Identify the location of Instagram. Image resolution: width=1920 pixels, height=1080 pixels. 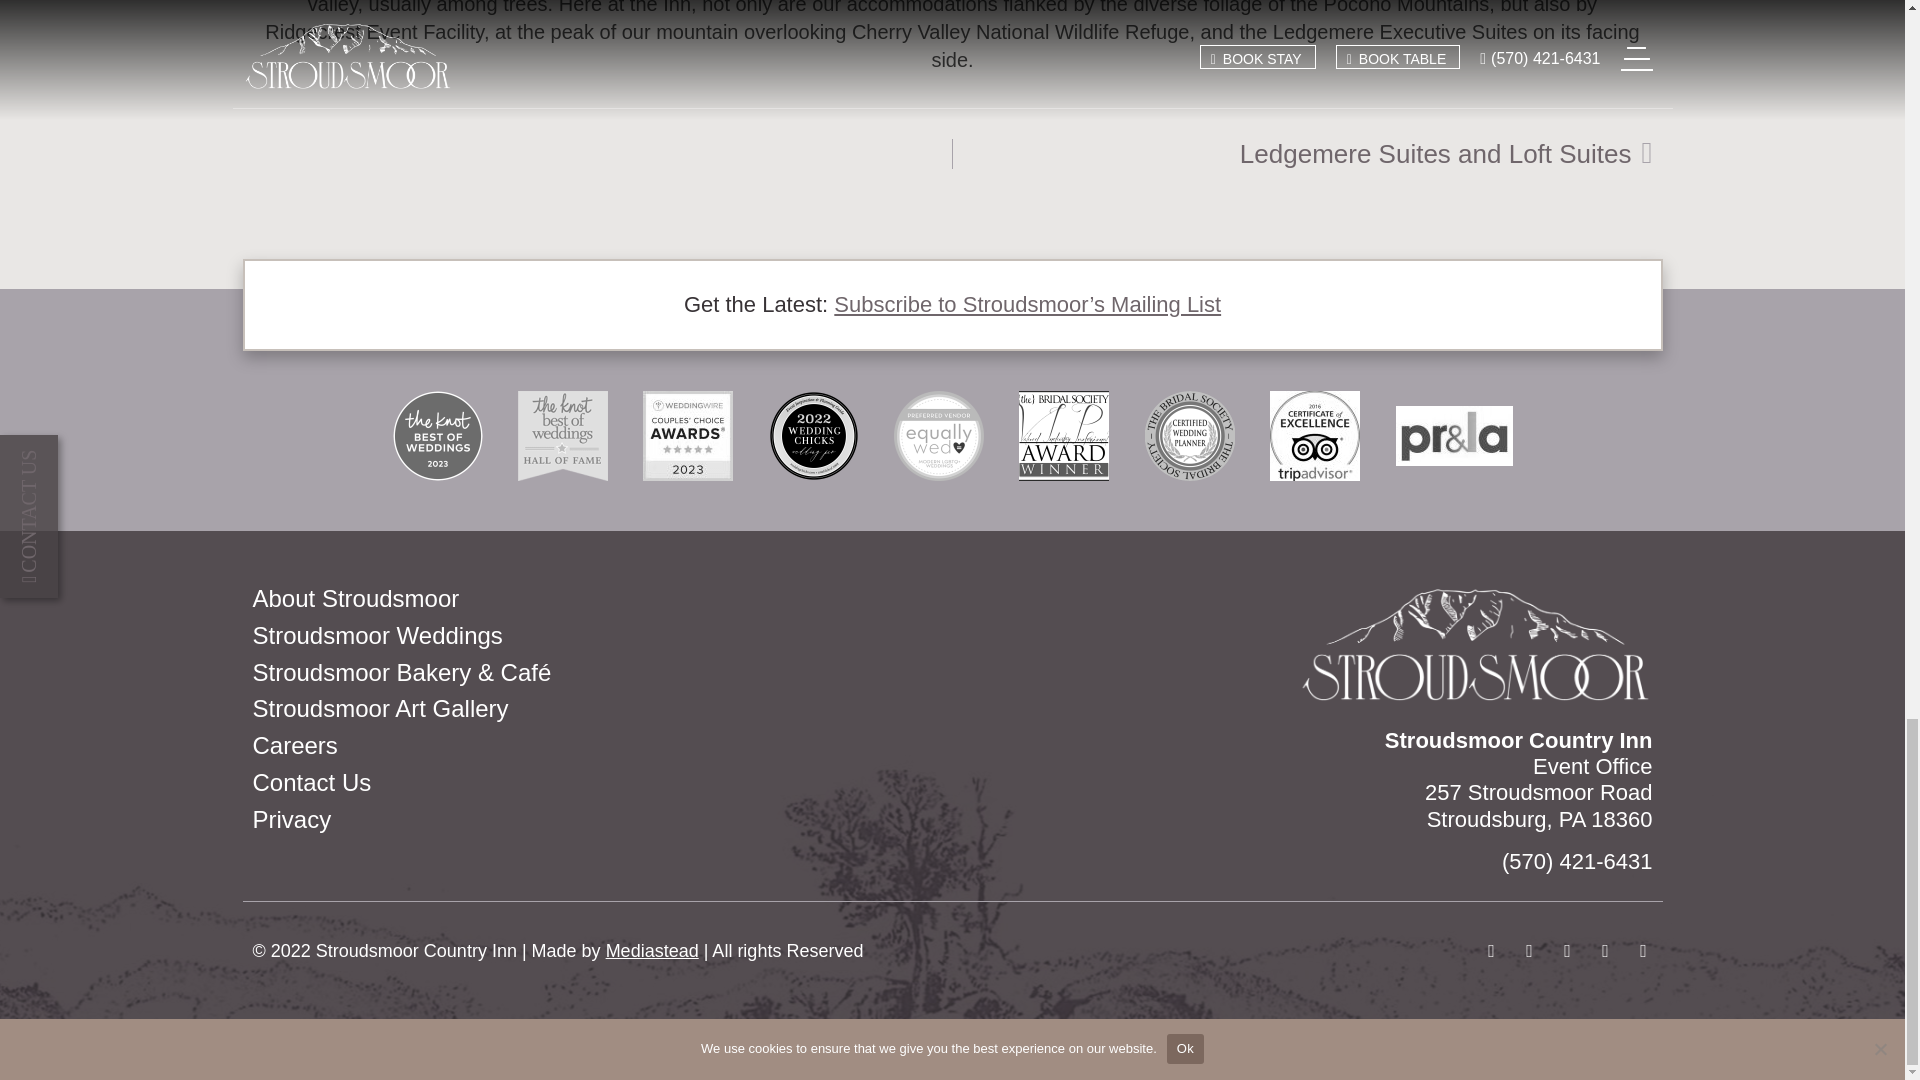
(596, 709).